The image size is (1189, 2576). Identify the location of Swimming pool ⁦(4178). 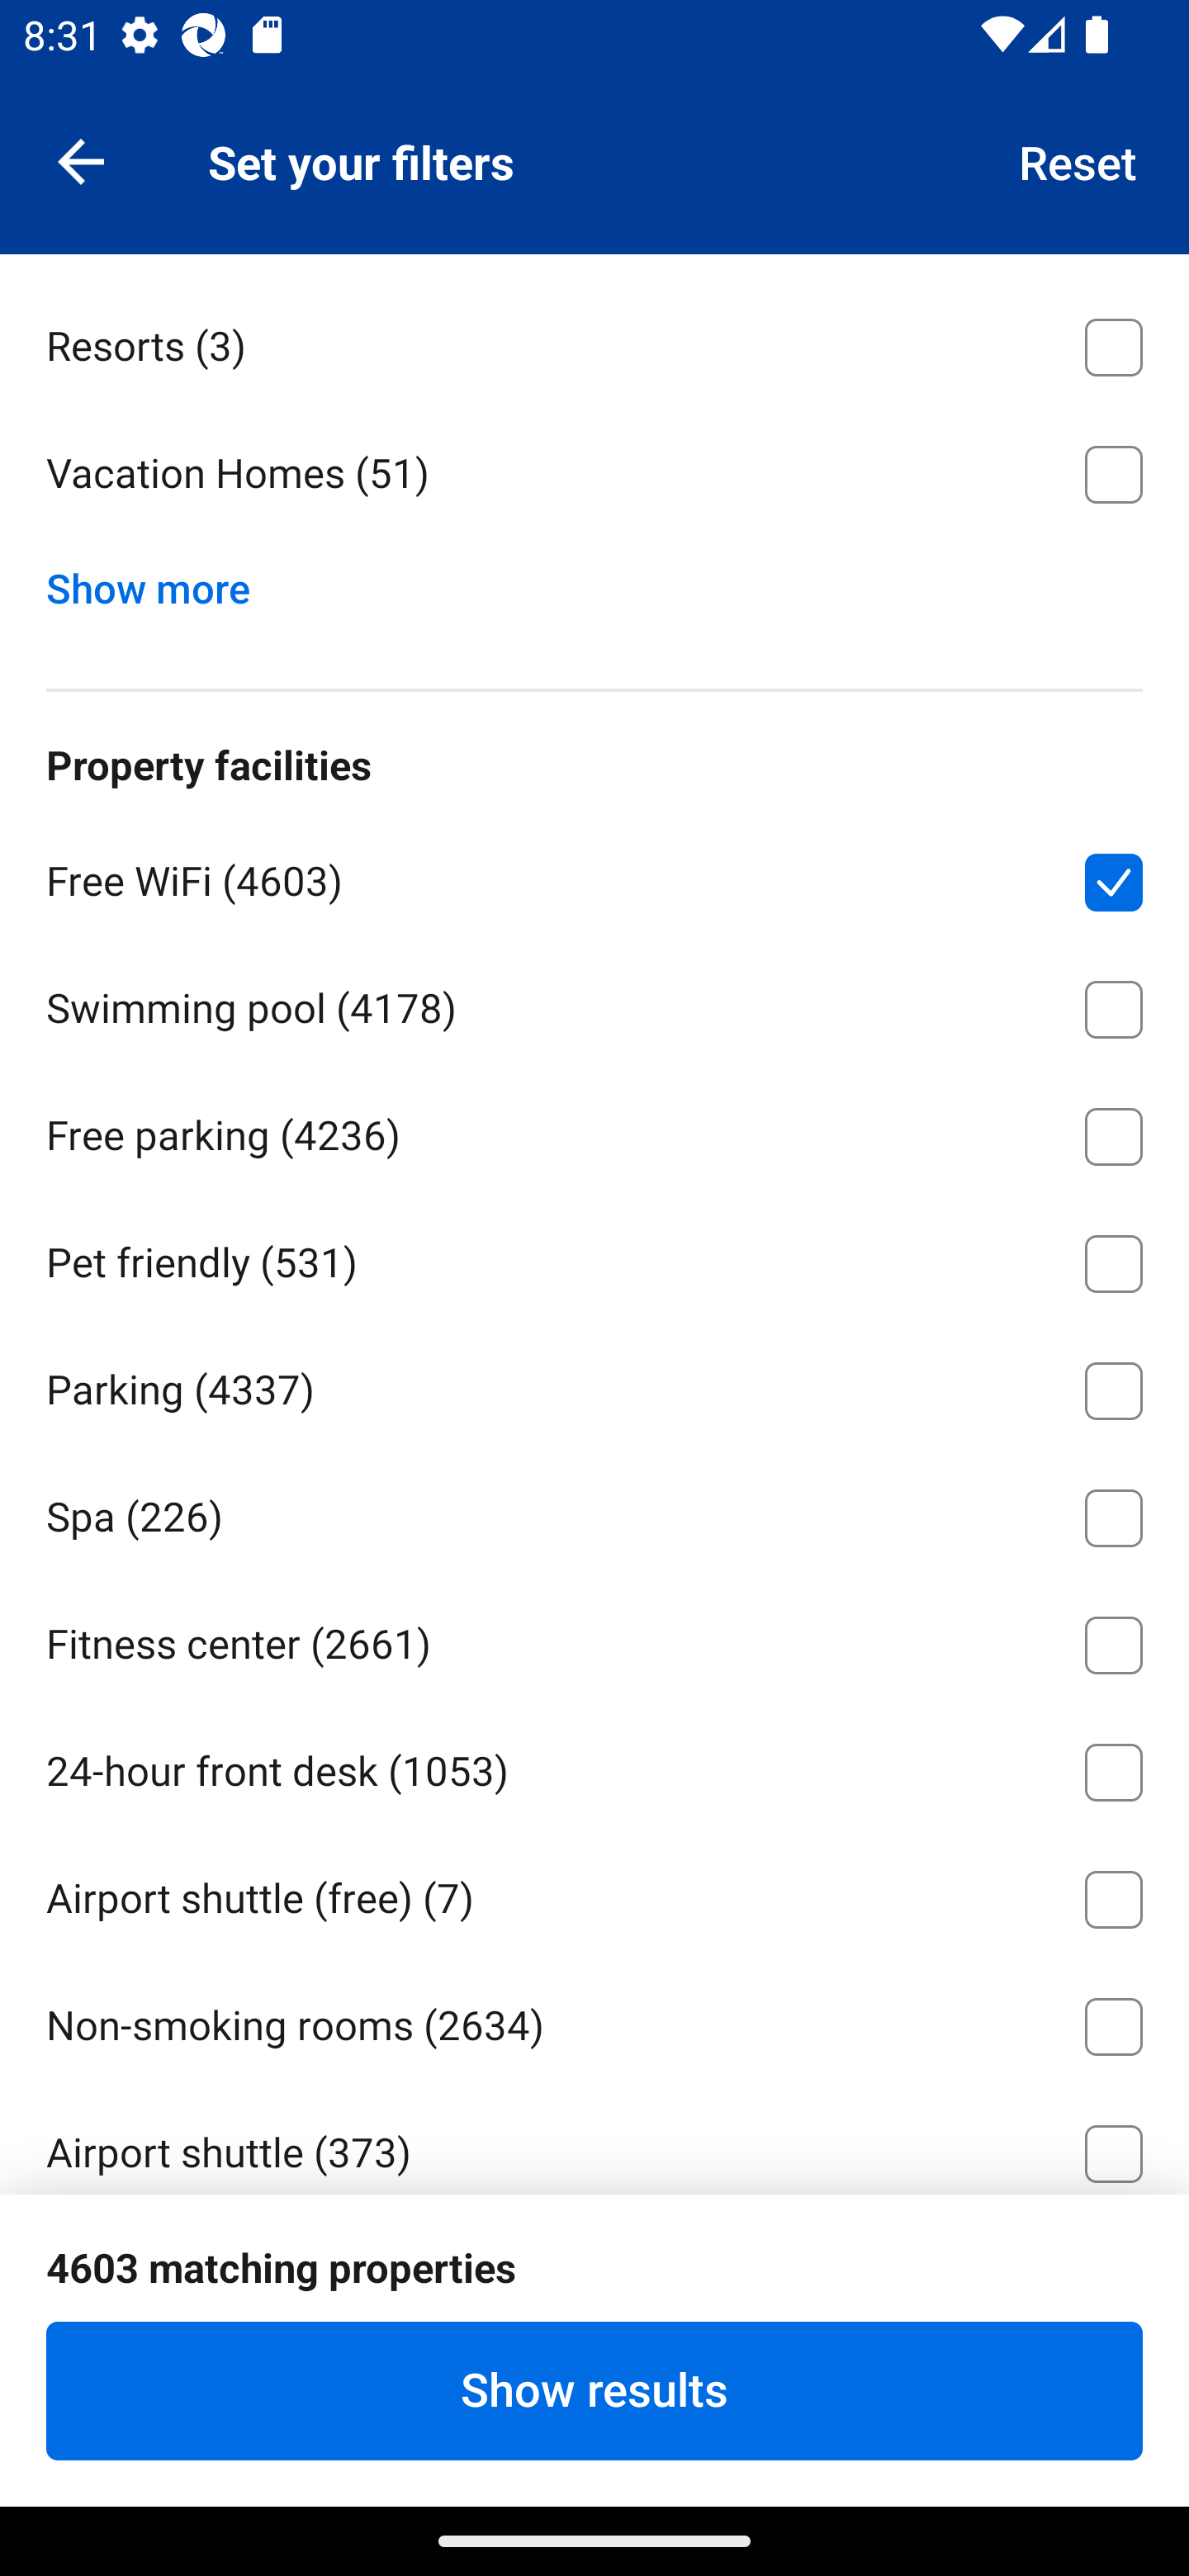
(594, 1002).